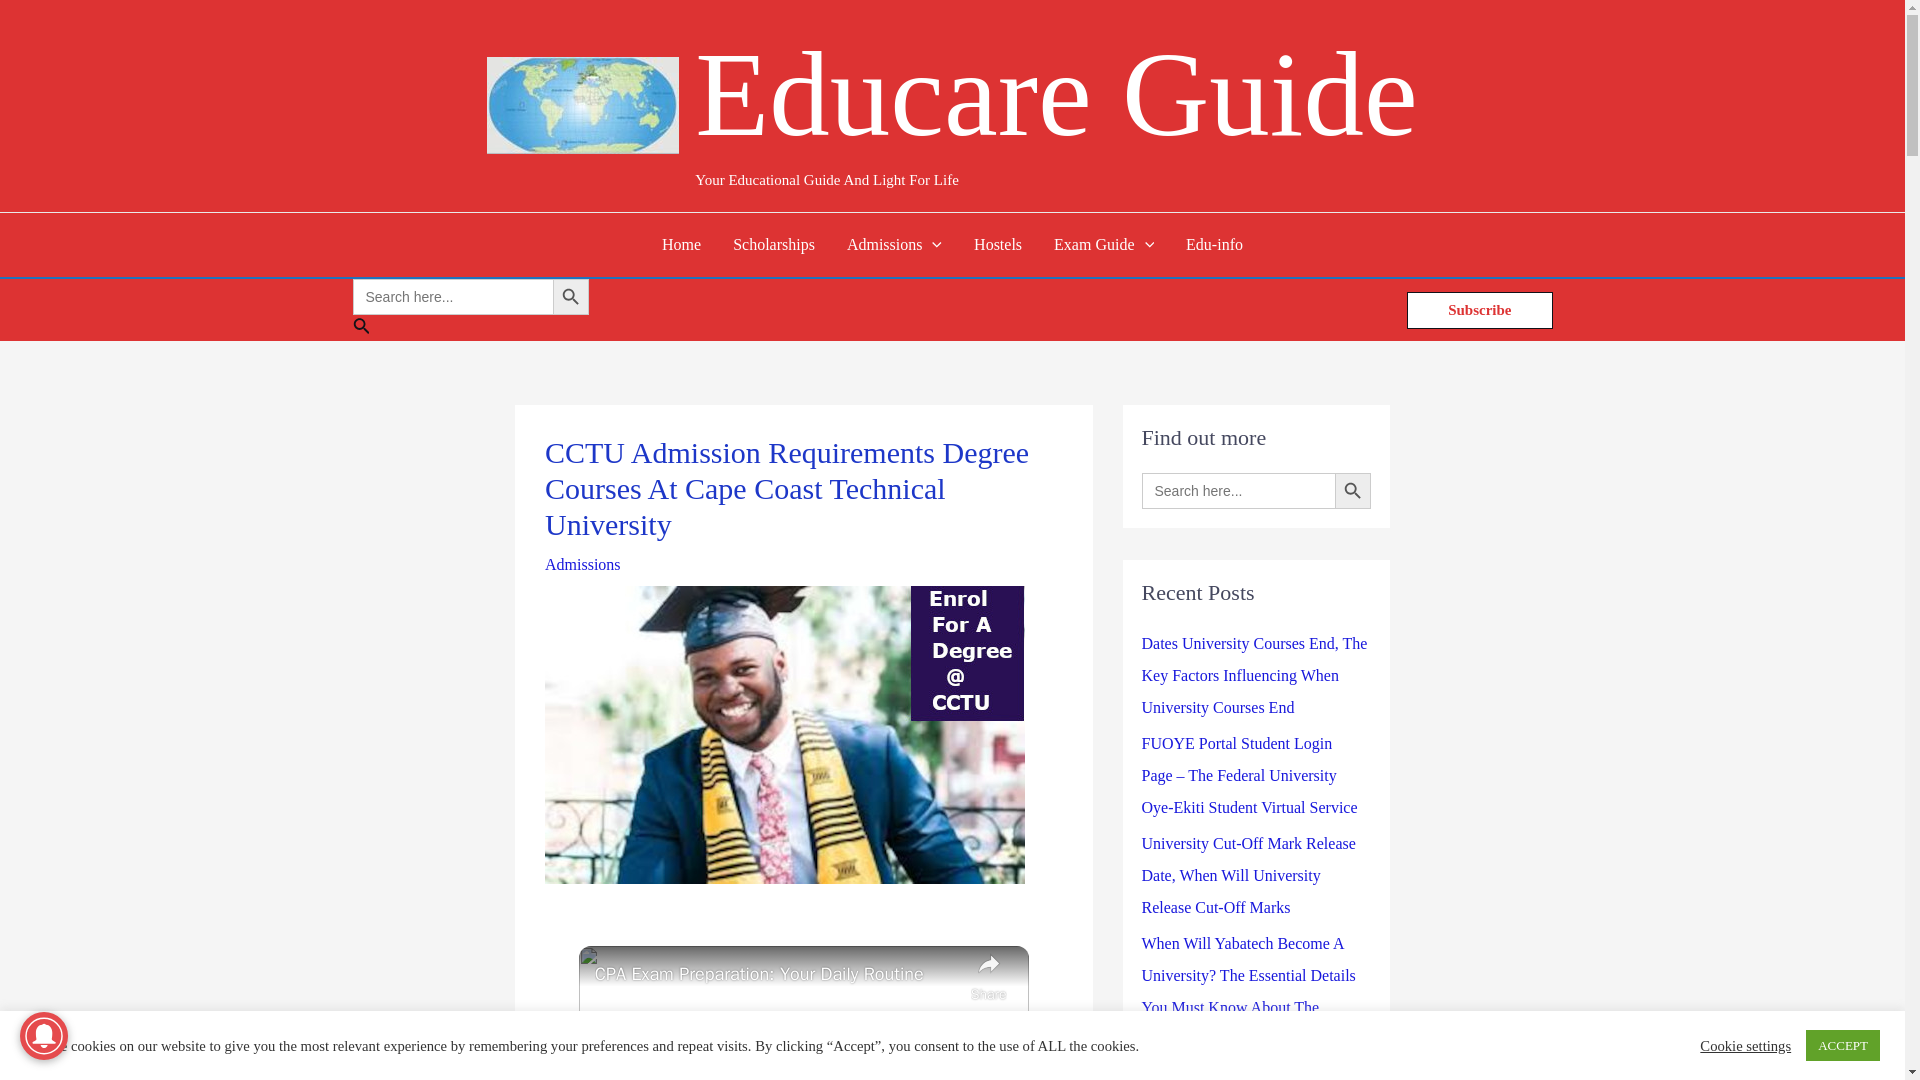 This screenshot has width=1920, height=1080. Describe the element at coordinates (582, 564) in the screenshot. I see `Admissions` at that location.